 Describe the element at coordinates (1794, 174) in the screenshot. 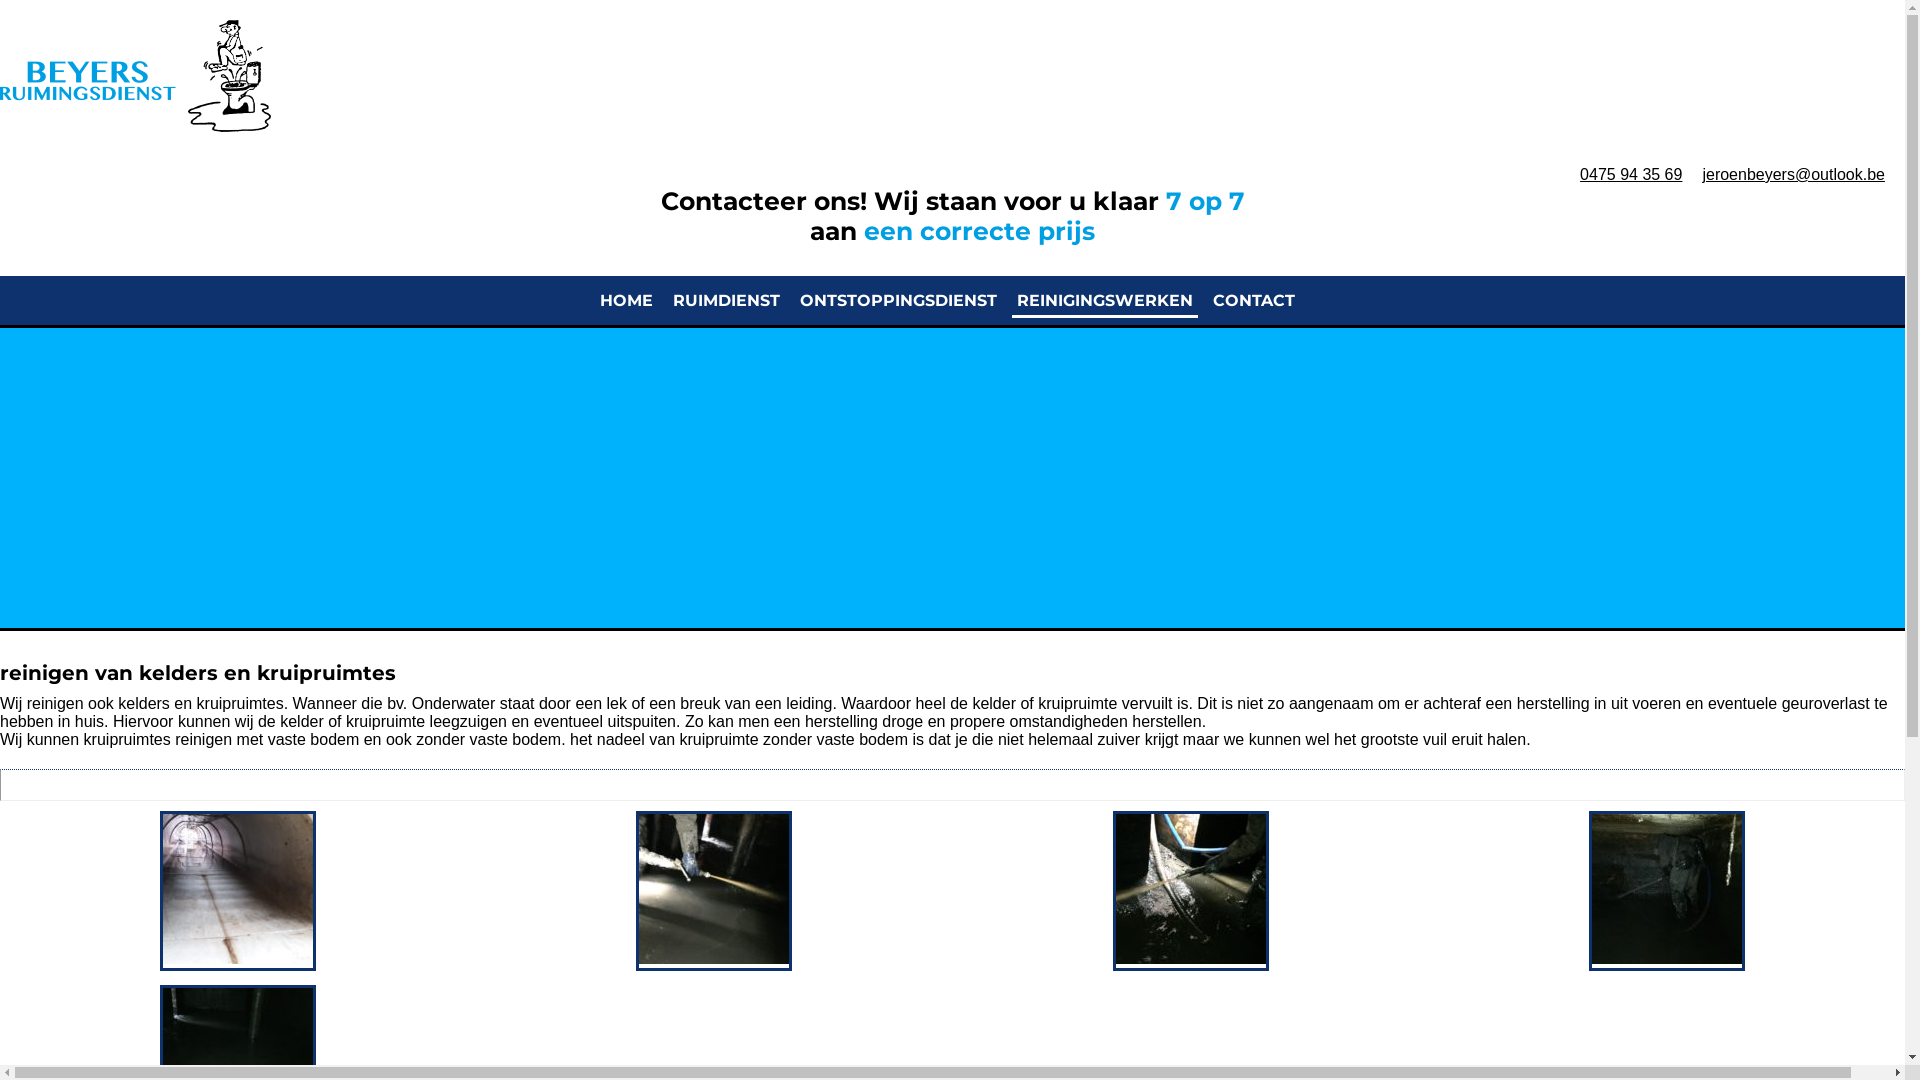

I see `jeroenbeyers@outlook.be` at that location.